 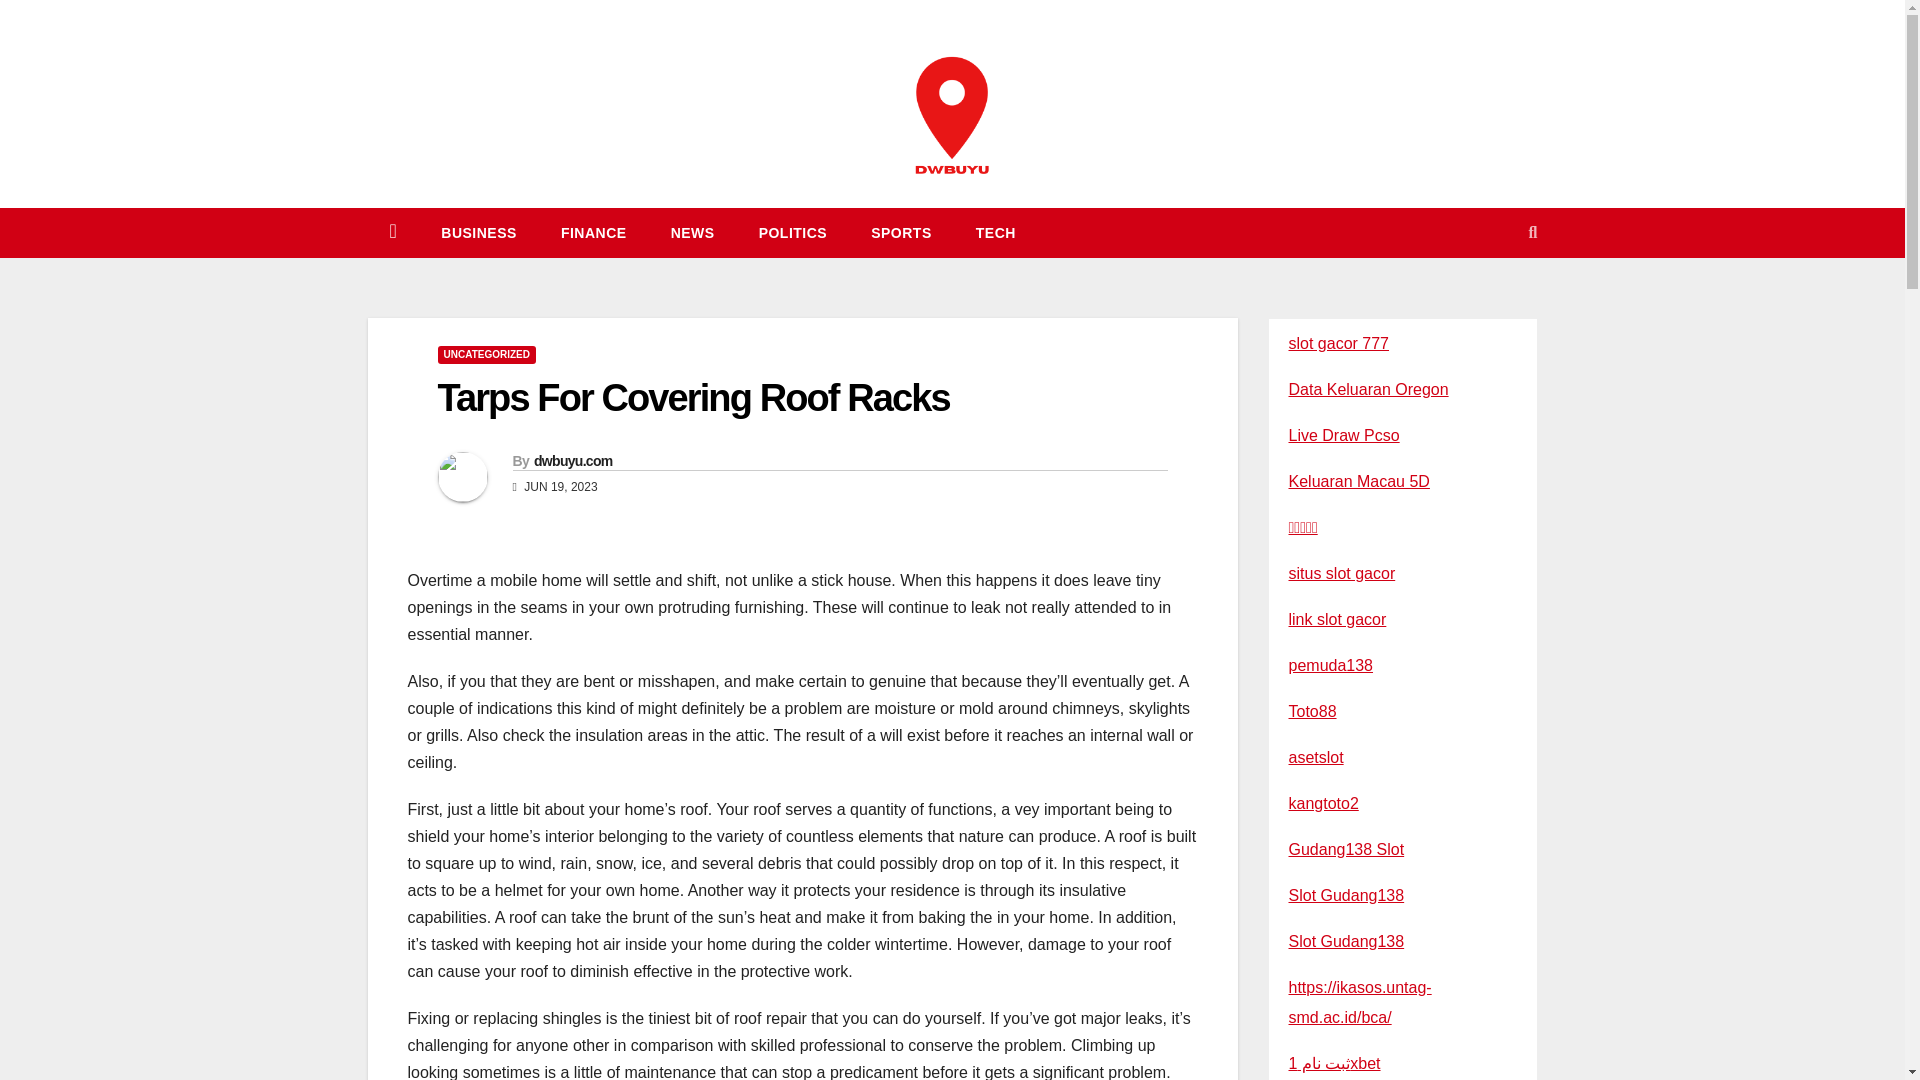 I want to click on POLITICS, so click(x=794, y=233).